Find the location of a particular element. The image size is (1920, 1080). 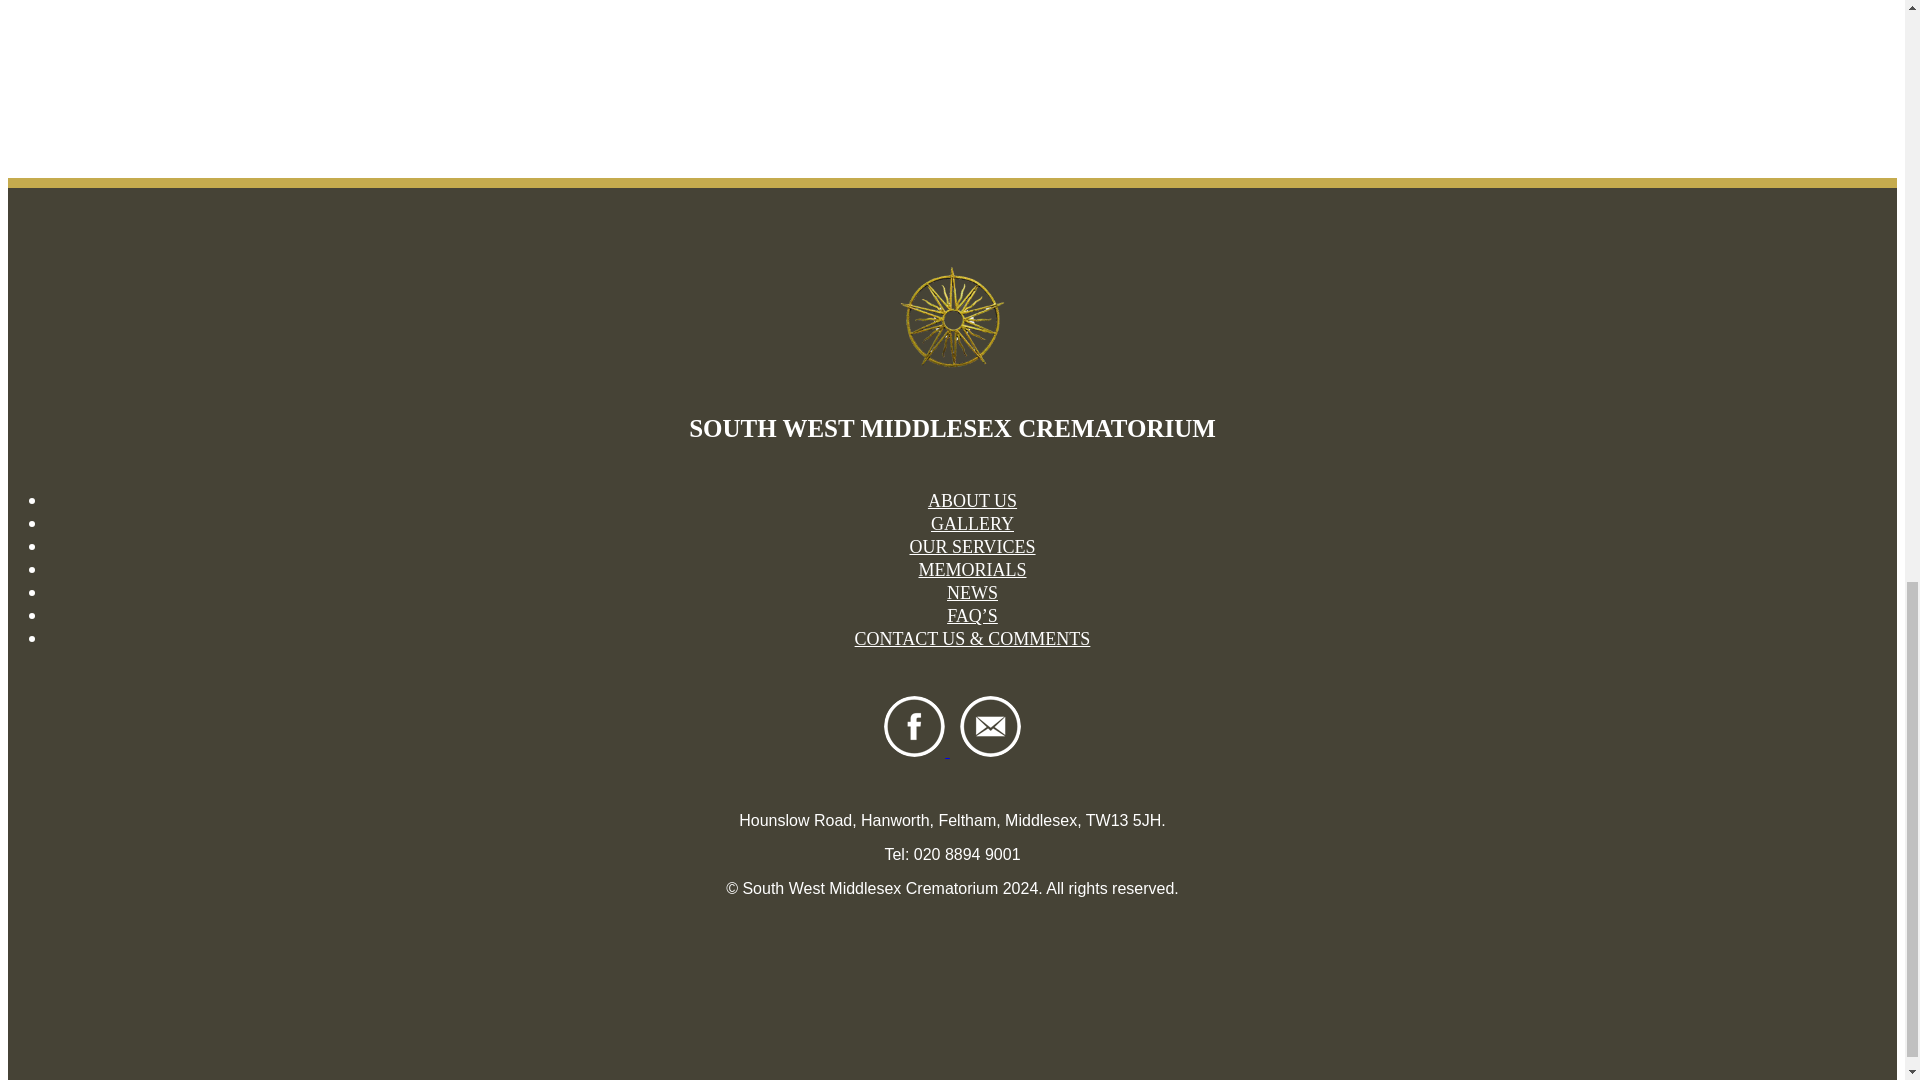

OUR SERVICES is located at coordinates (971, 546).